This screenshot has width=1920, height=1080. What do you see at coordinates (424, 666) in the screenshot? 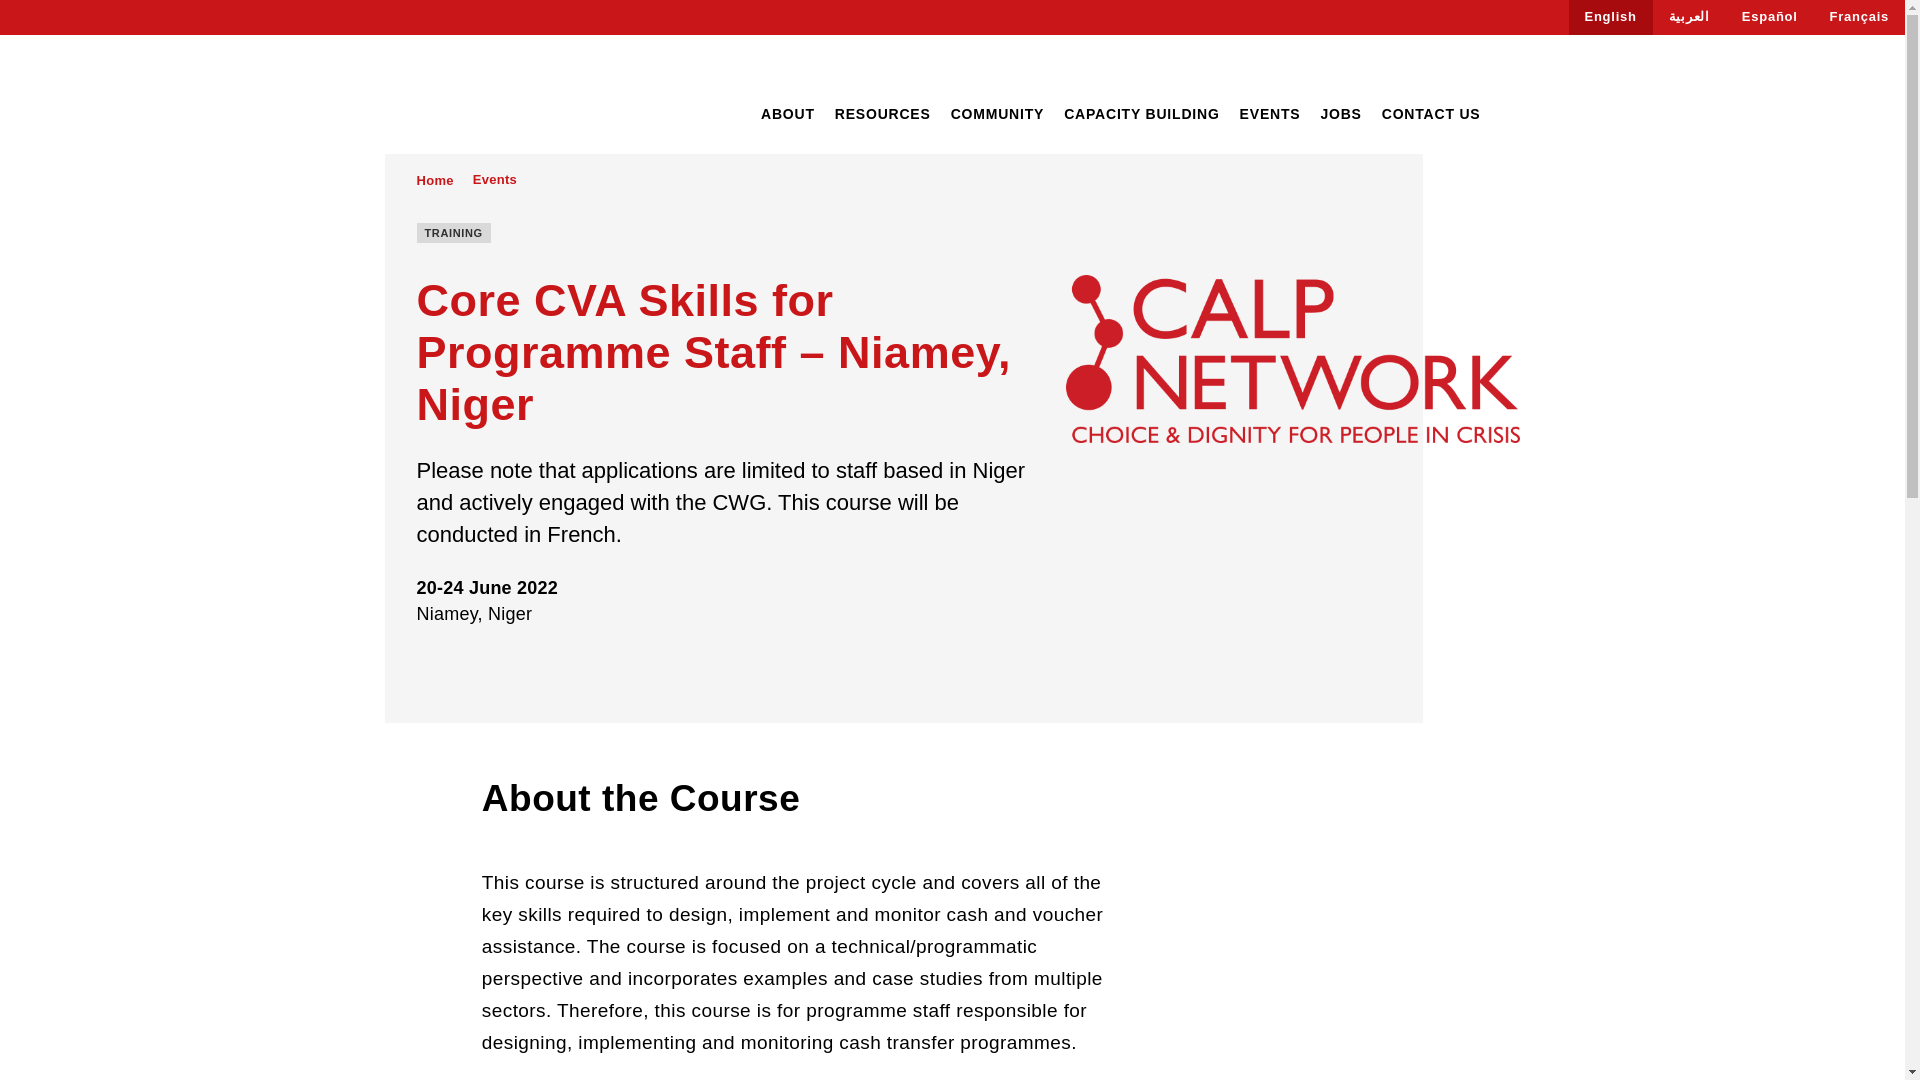
I see `Share on Facebook` at bounding box center [424, 666].